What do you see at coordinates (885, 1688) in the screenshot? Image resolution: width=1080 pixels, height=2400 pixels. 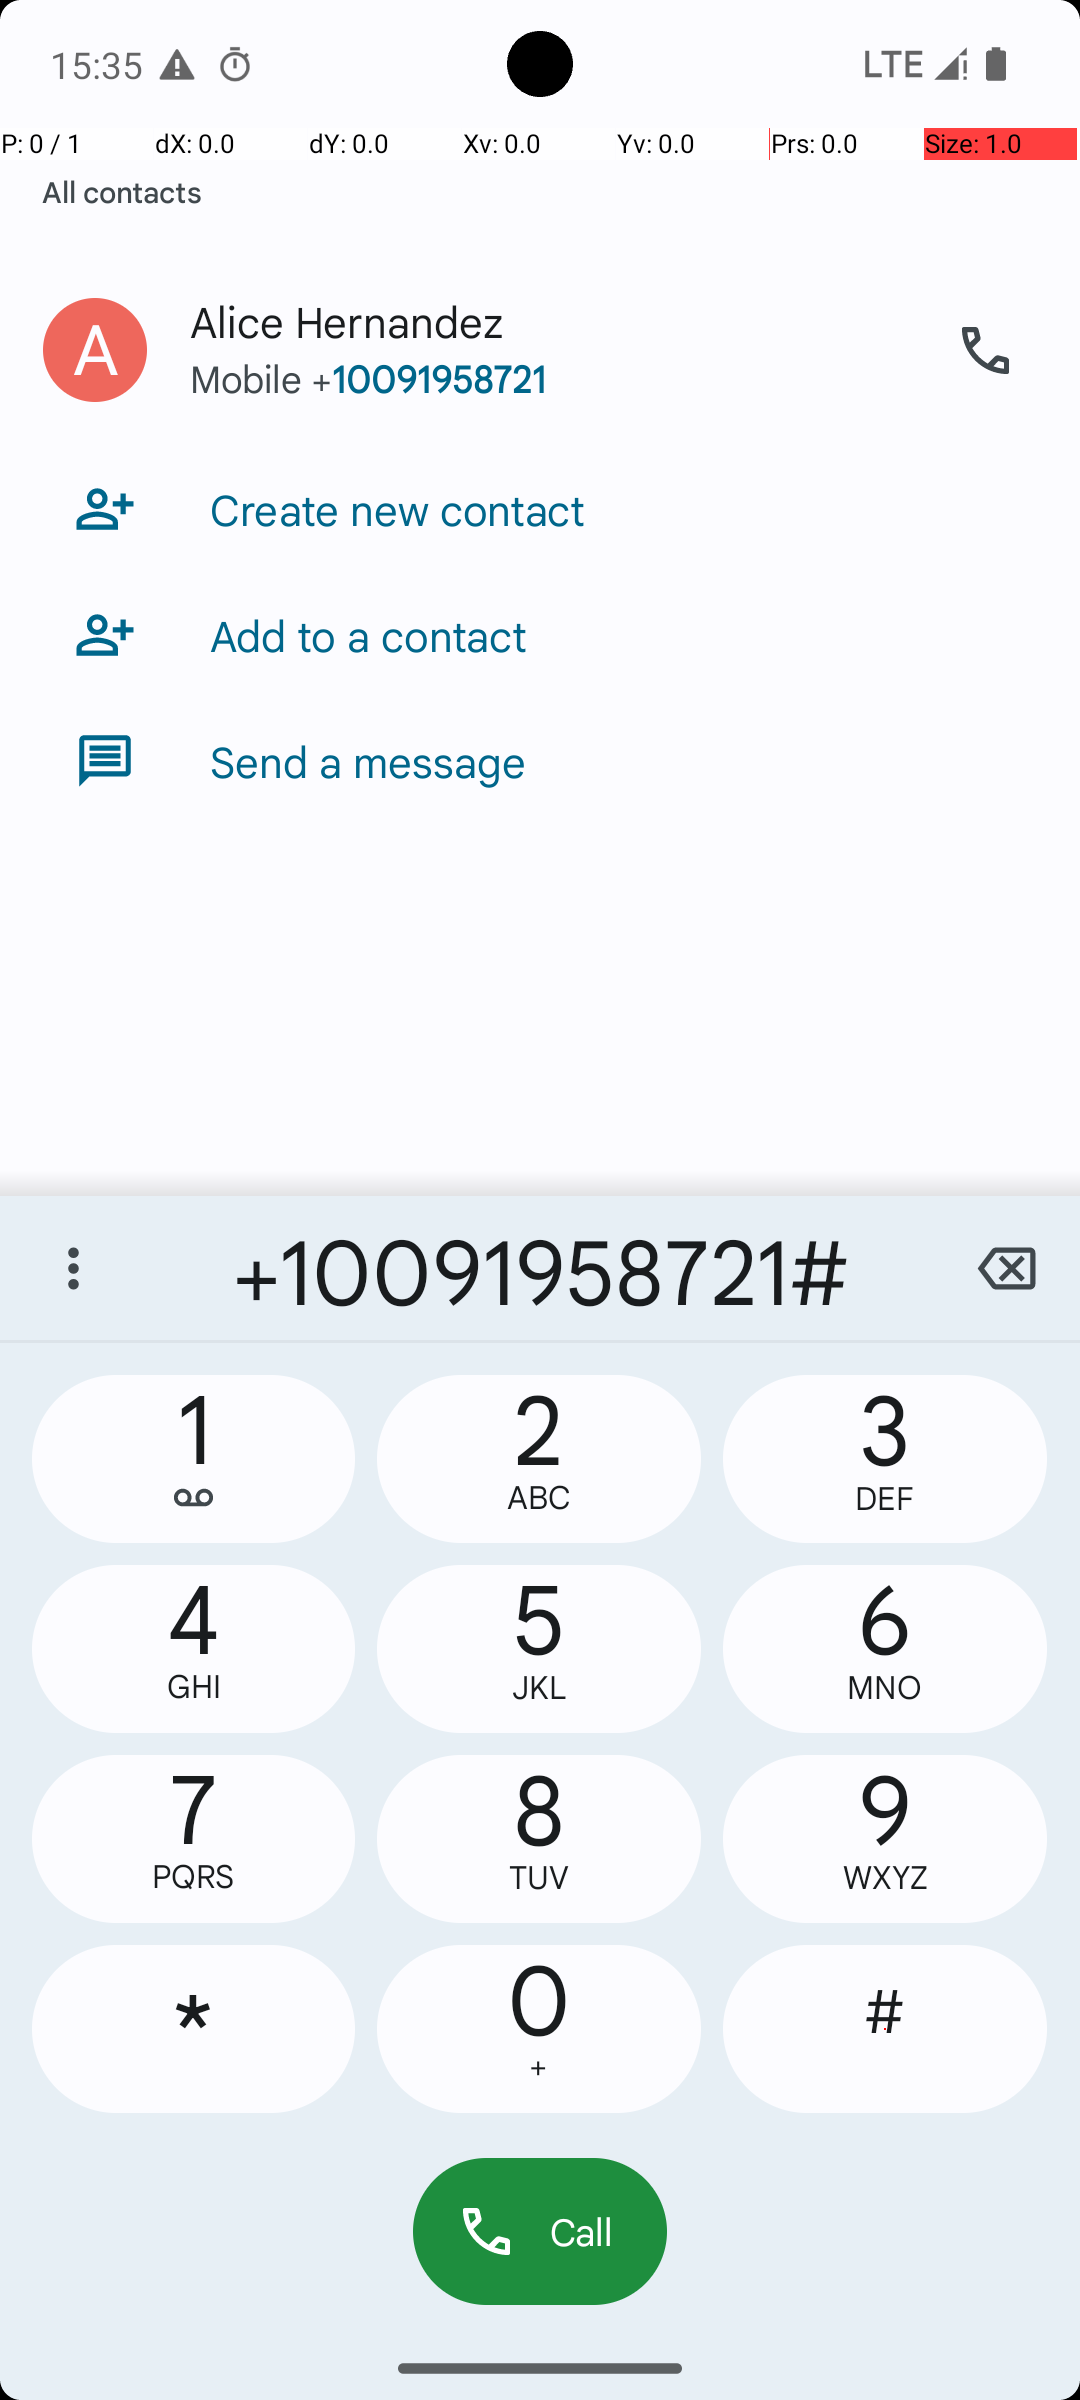 I see `MNO` at bounding box center [885, 1688].